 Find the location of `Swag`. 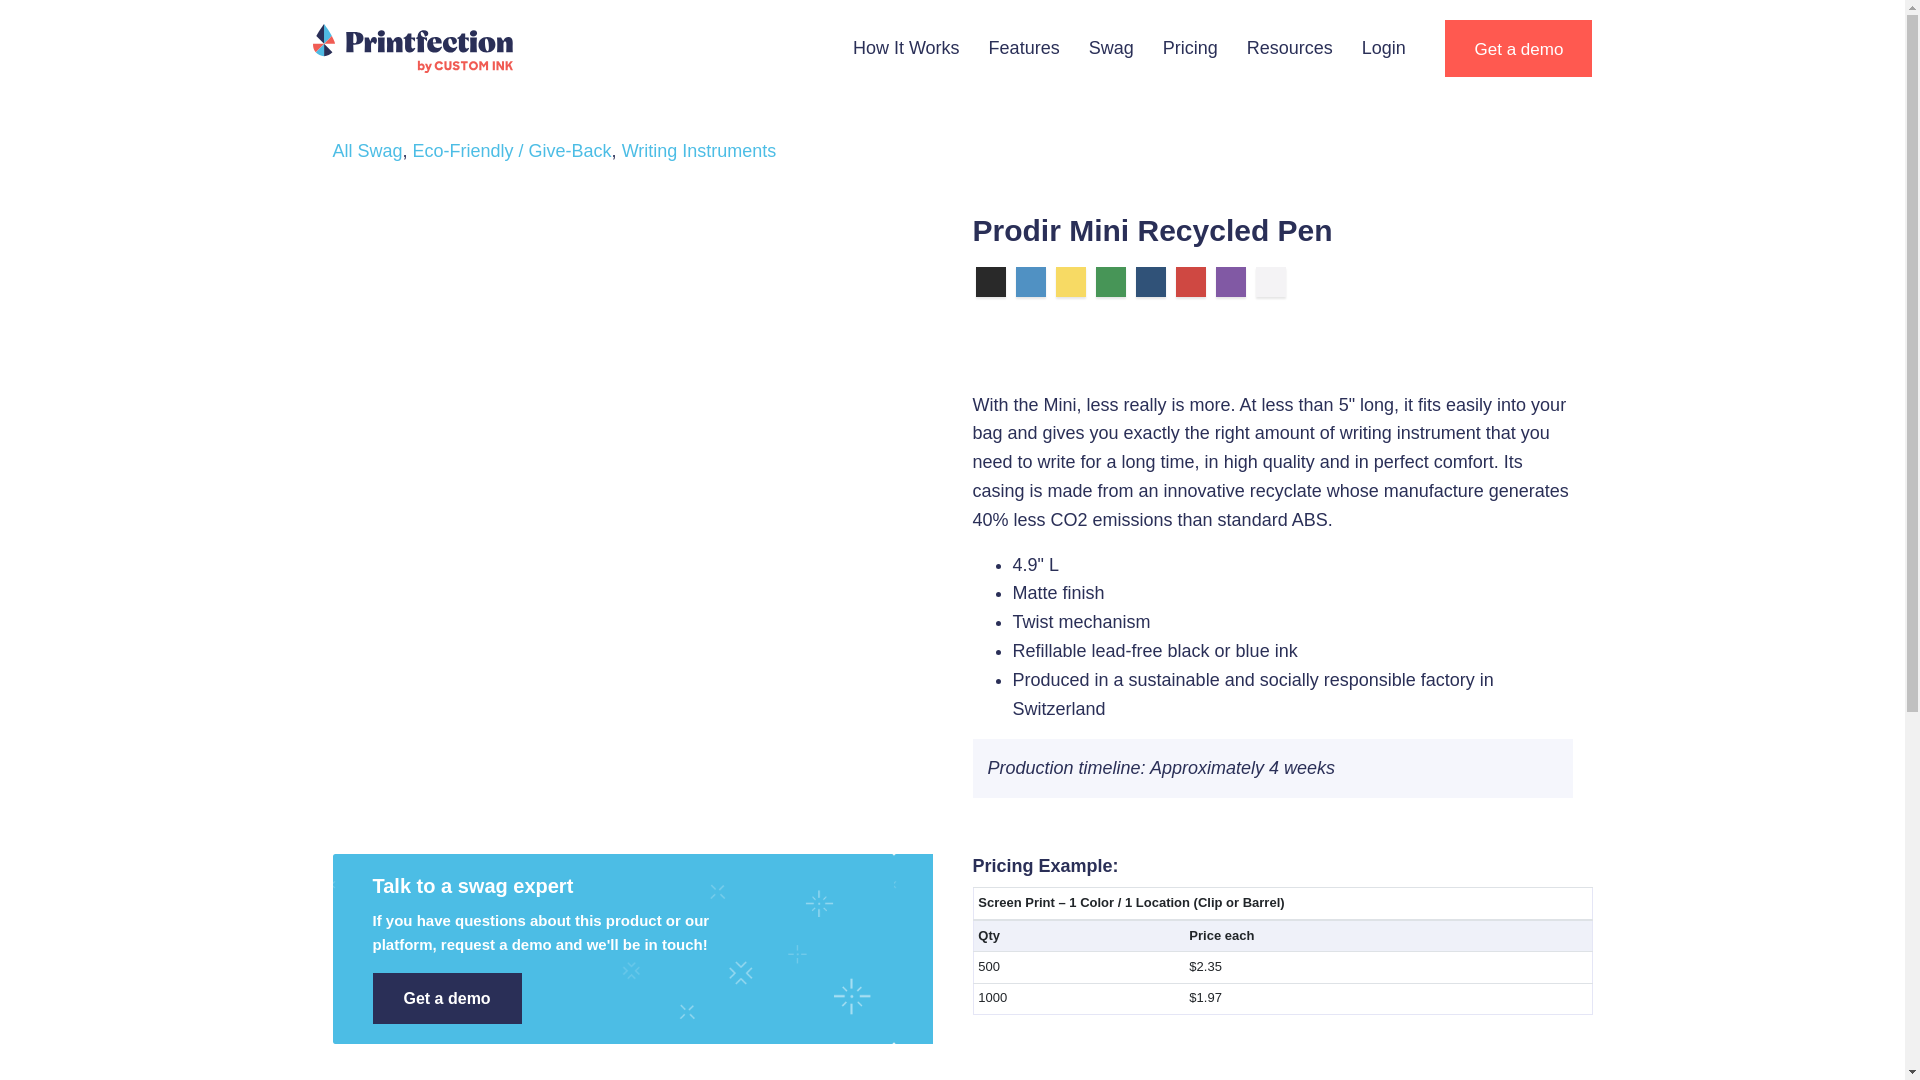

Swag is located at coordinates (1112, 48).